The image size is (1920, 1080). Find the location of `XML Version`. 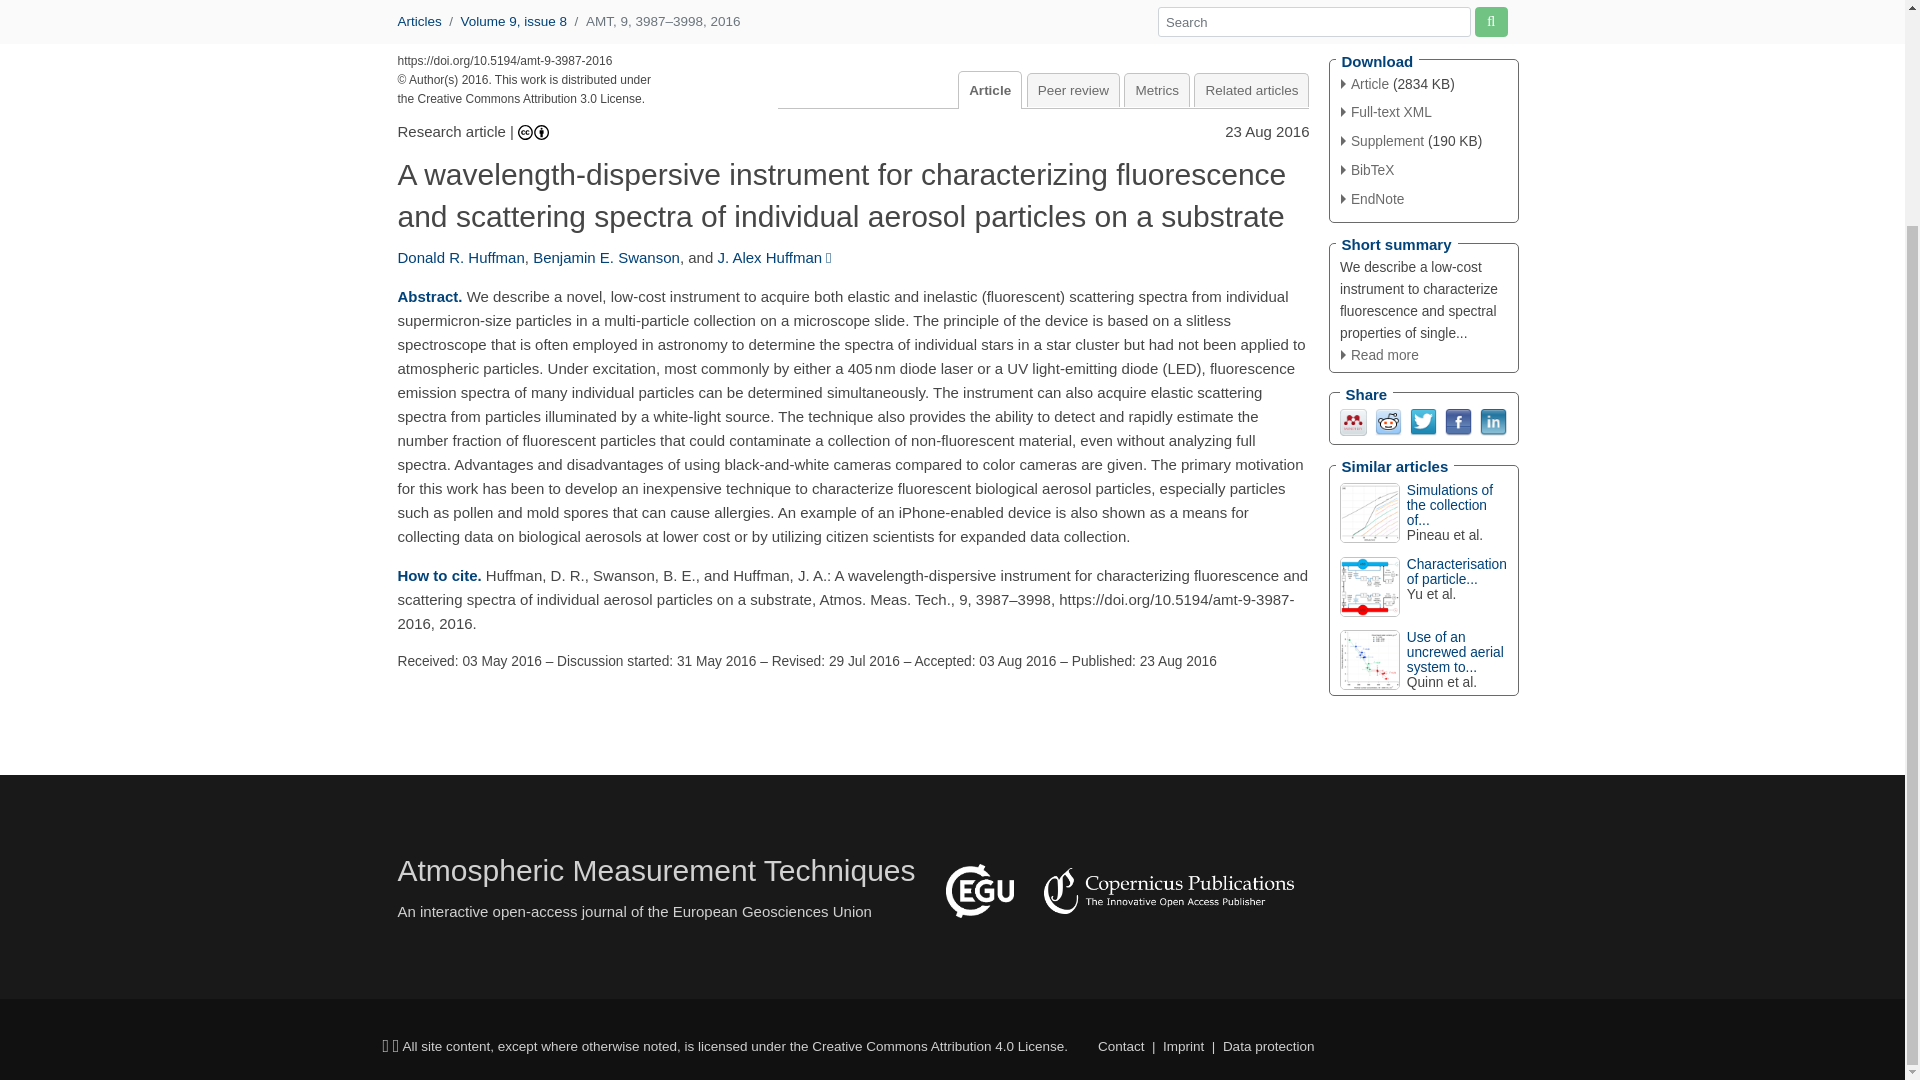

XML Version is located at coordinates (1386, 112).